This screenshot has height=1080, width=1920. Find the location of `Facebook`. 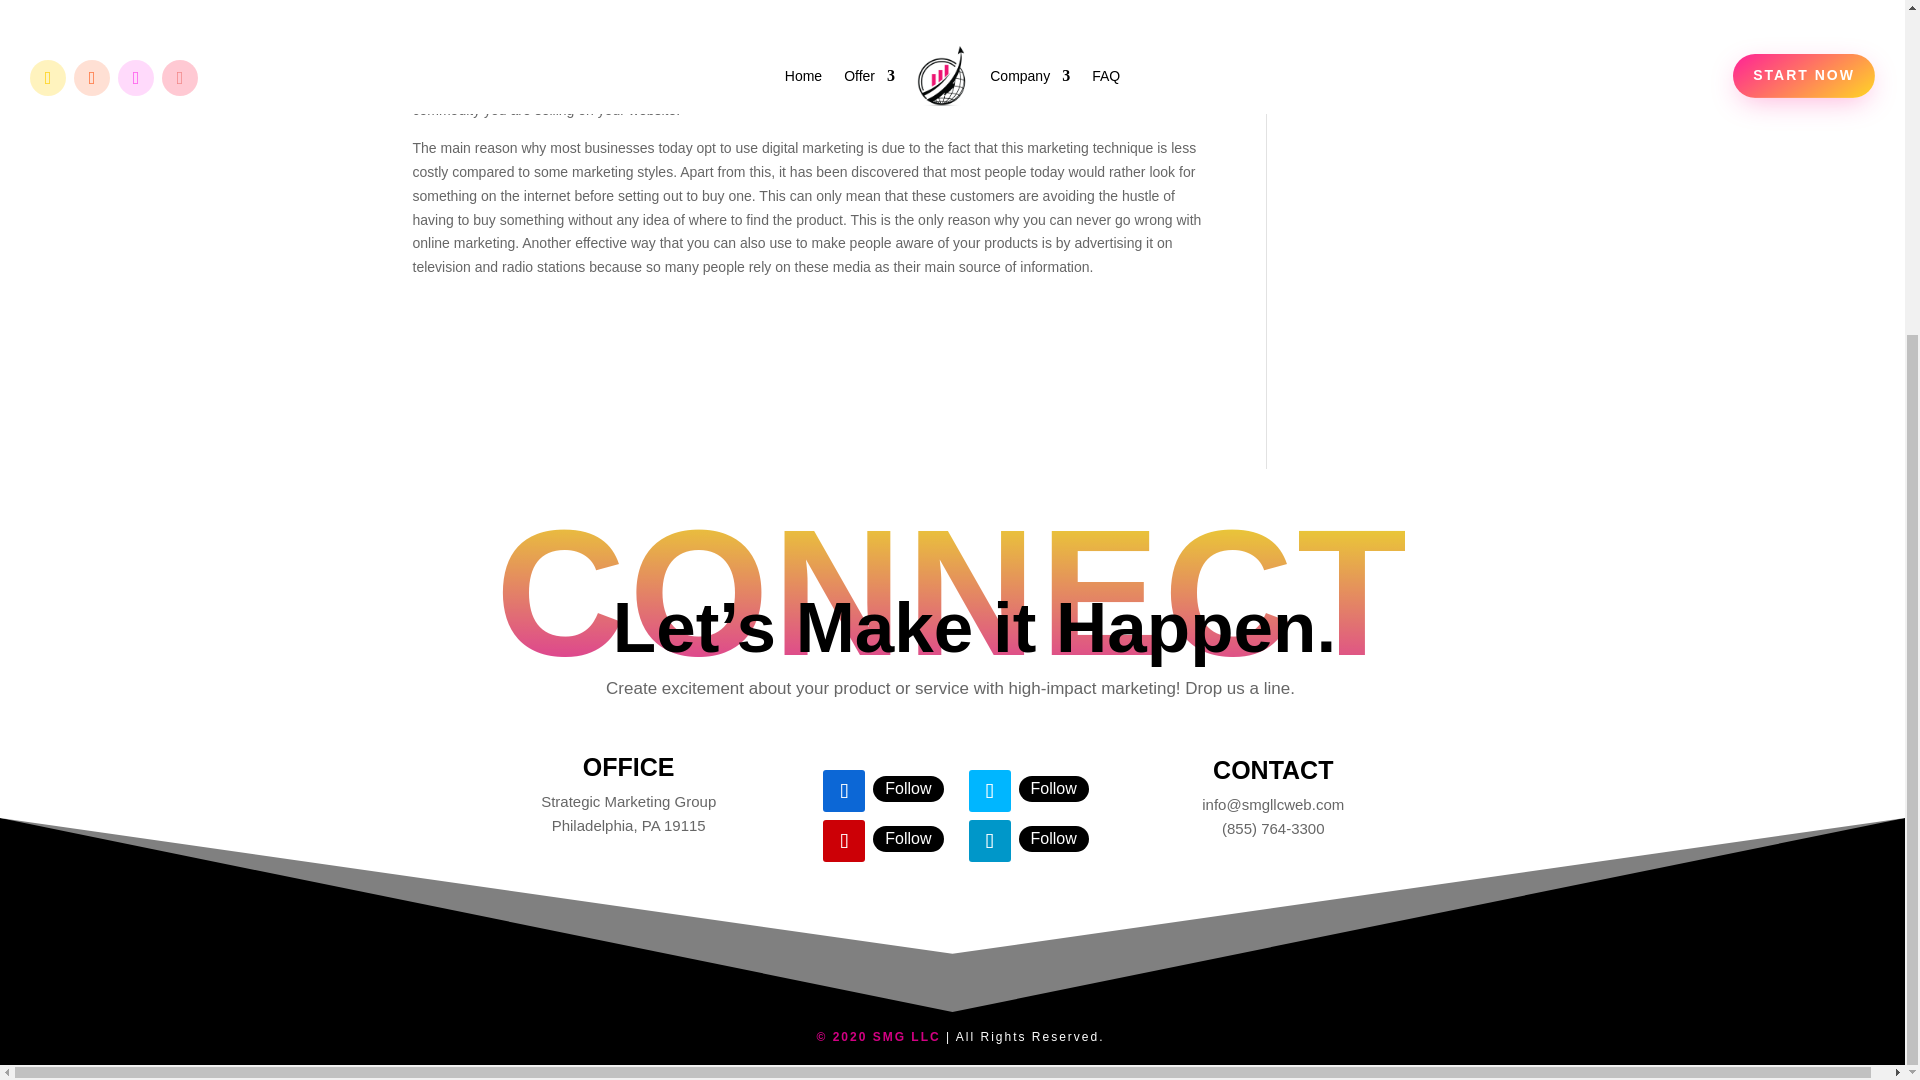

Facebook is located at coordinates (908, 789).